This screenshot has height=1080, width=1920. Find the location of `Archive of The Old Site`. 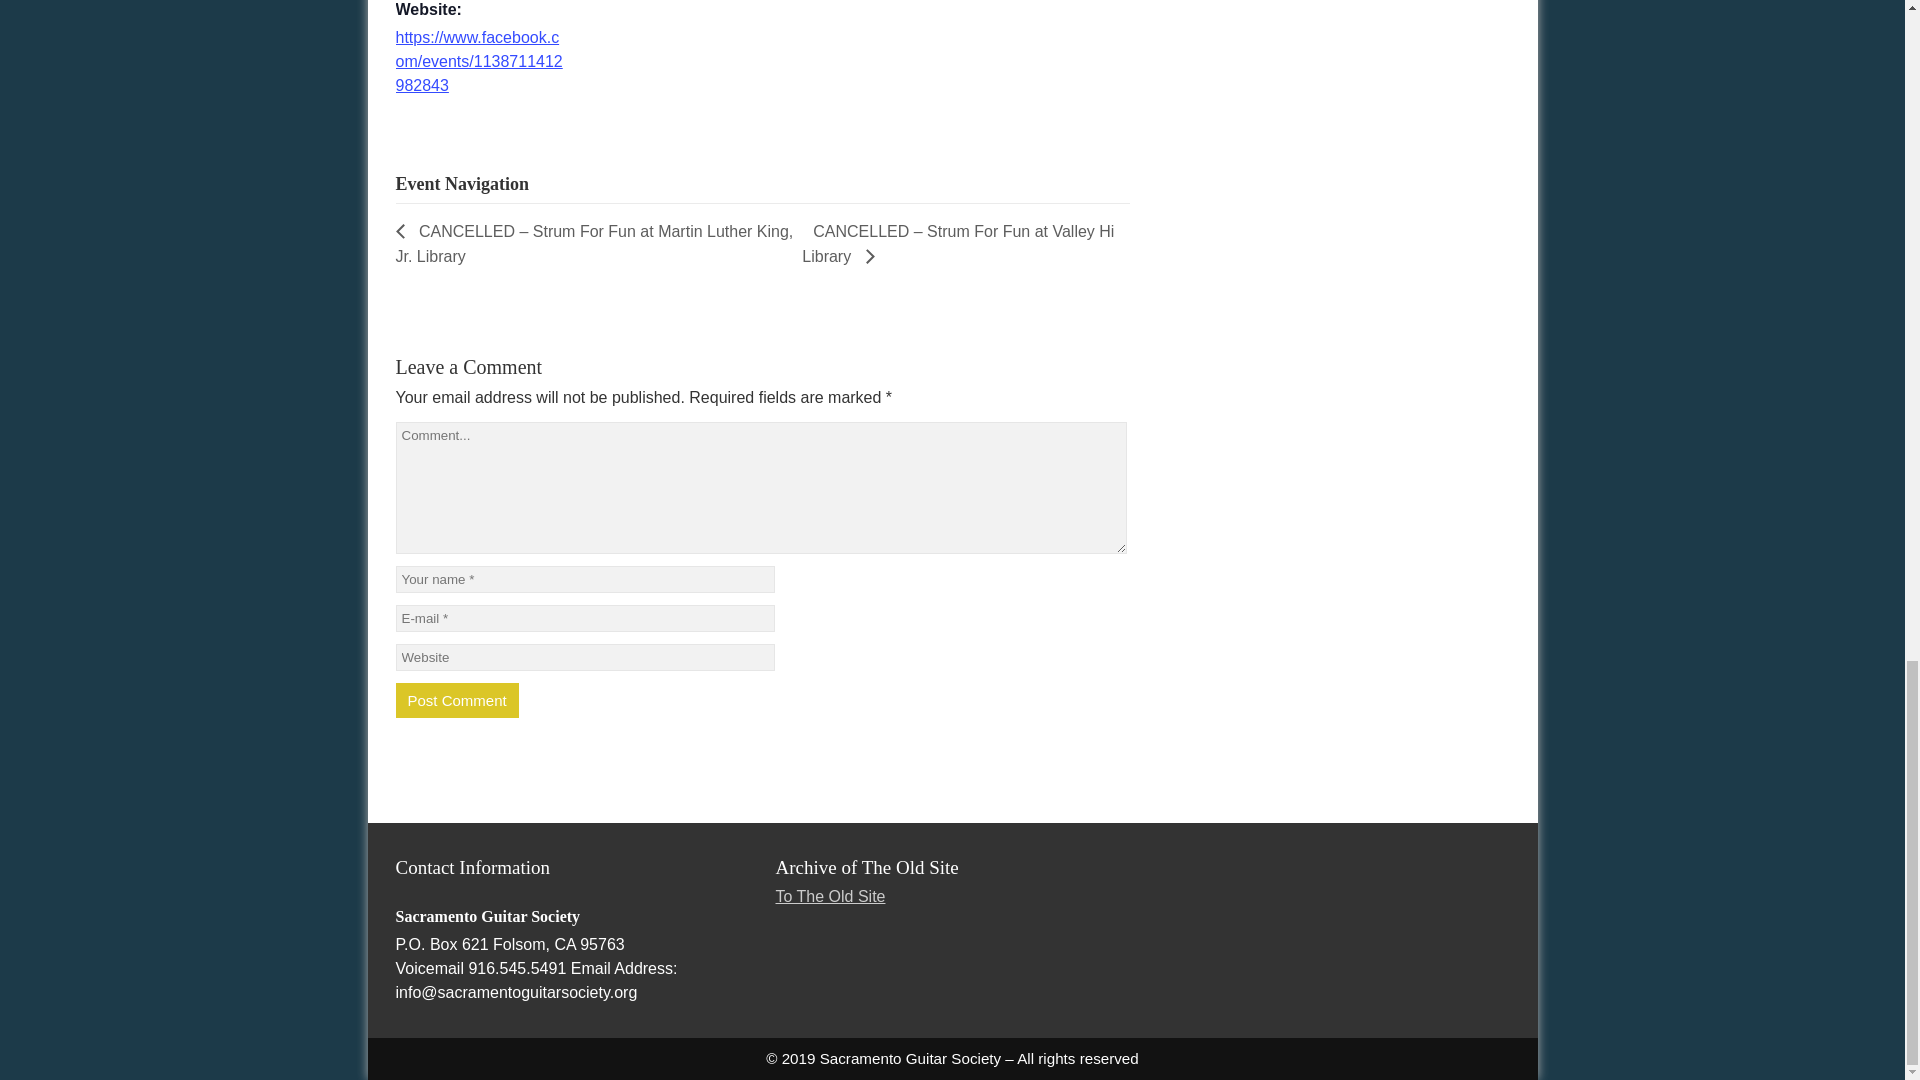

Archive of The Old Site is located at coordinates (952, 866).